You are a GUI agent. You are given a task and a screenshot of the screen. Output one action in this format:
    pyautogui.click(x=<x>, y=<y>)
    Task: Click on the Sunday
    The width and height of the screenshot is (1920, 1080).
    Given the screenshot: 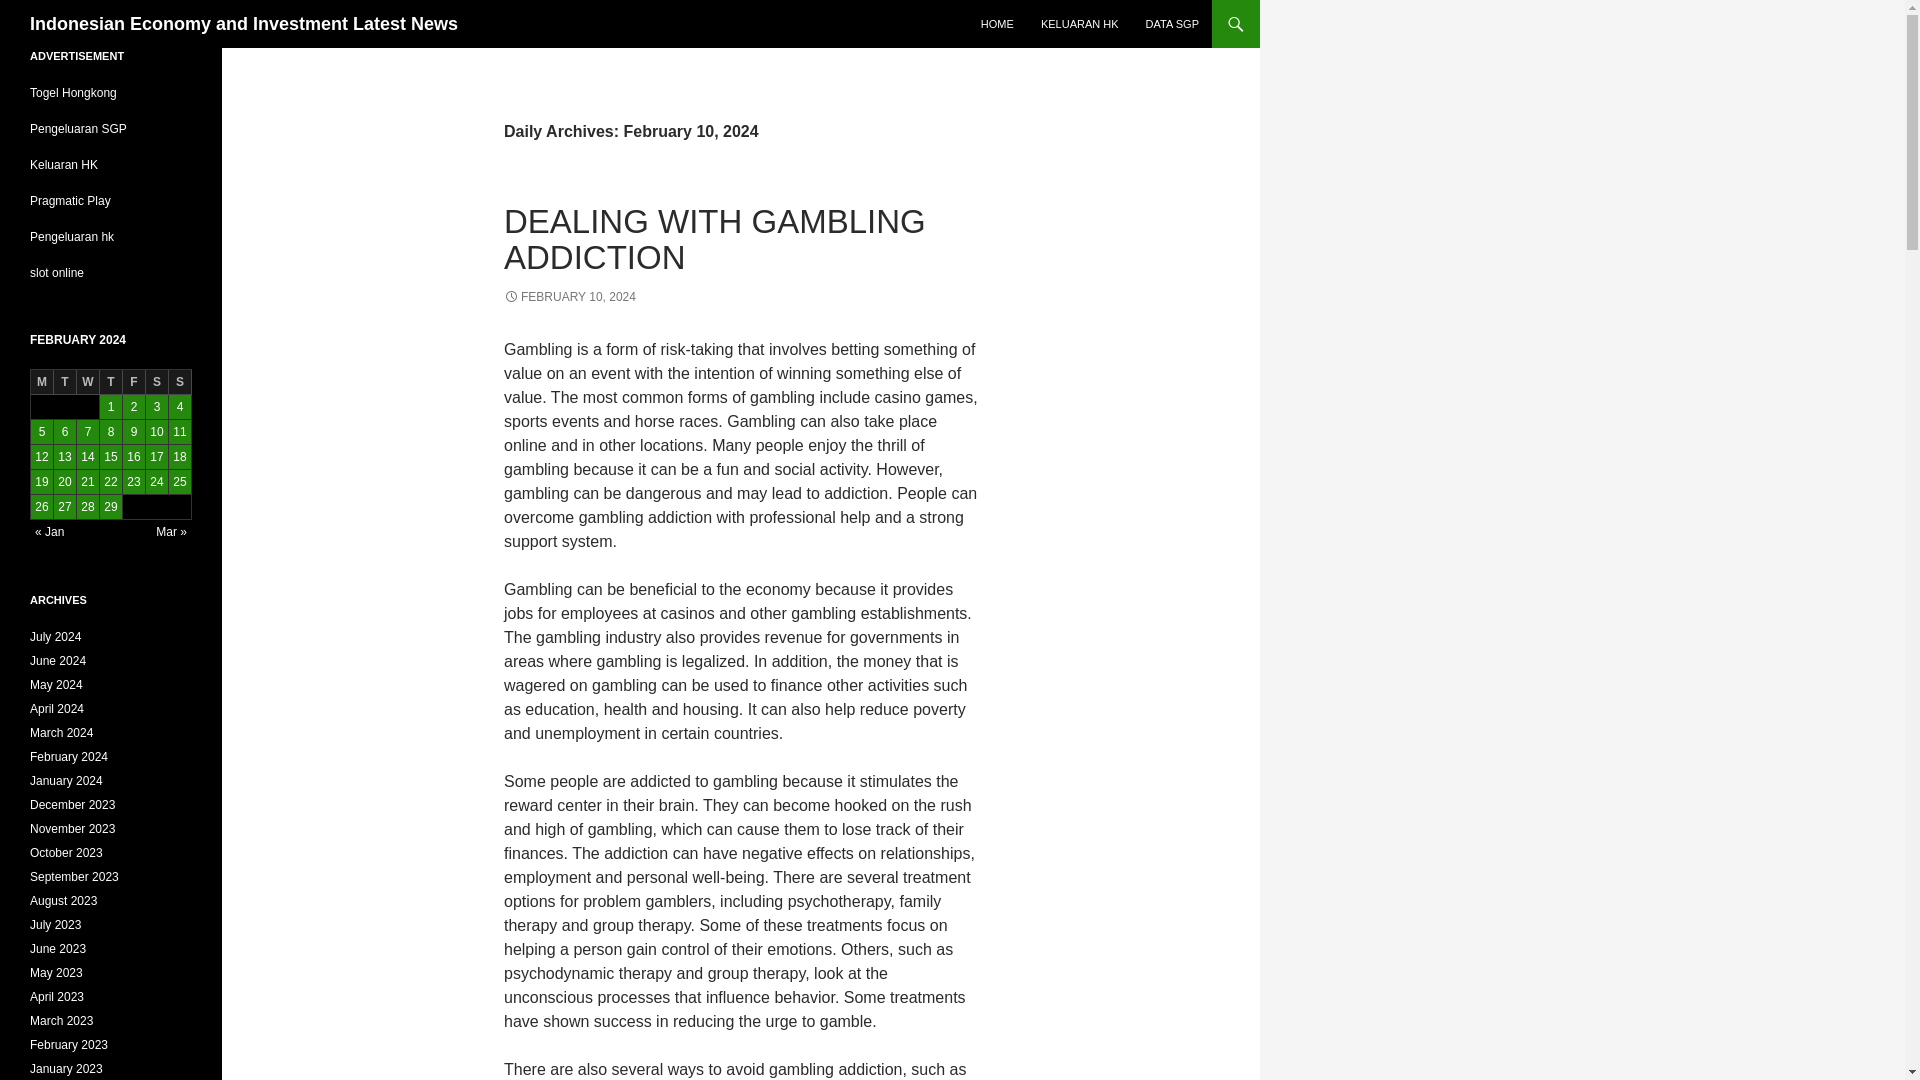 What is the action you would take?
    pyautogui.click(x=180, y=382)
    